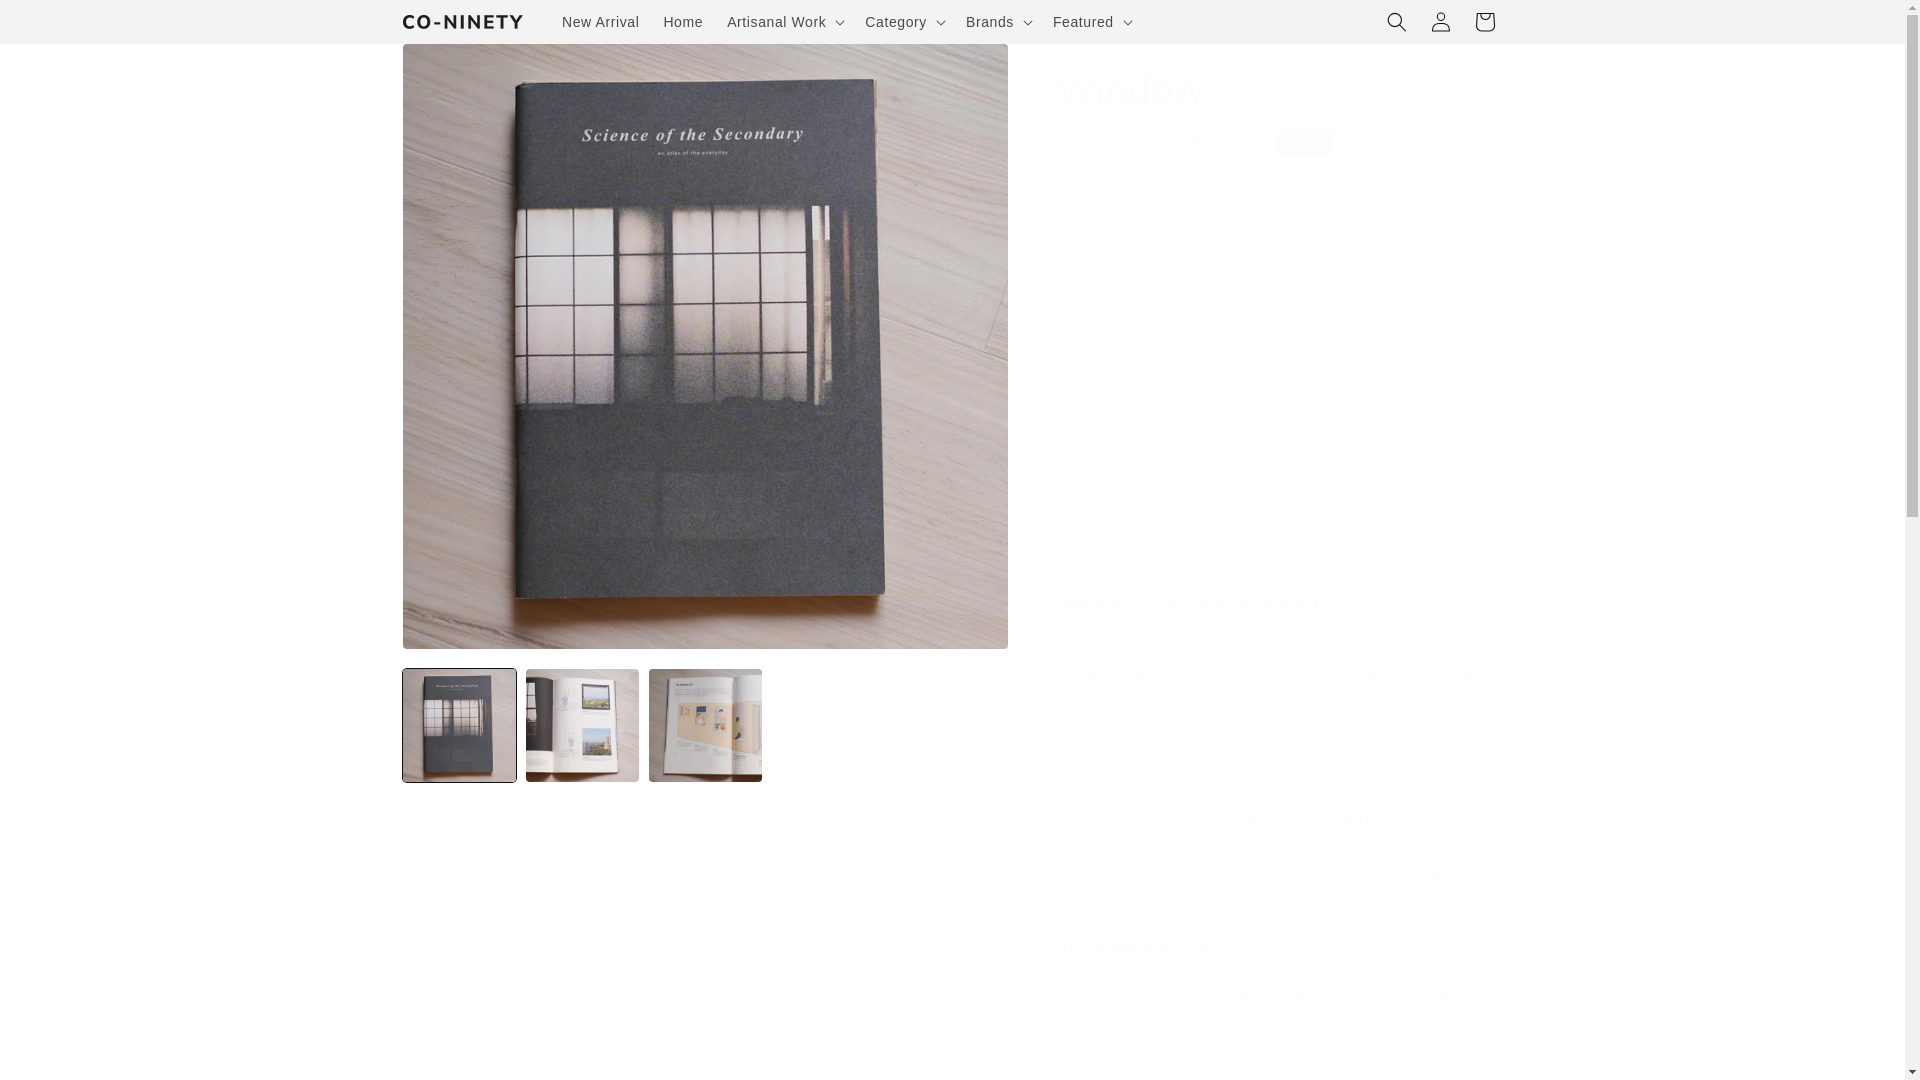 Image resolution: width=1920 pixels, height=1080 pixels. What do you see at coordinates (60, 23) in the screenshot?
I see `Skip to content` at bounding box center [60, 23].